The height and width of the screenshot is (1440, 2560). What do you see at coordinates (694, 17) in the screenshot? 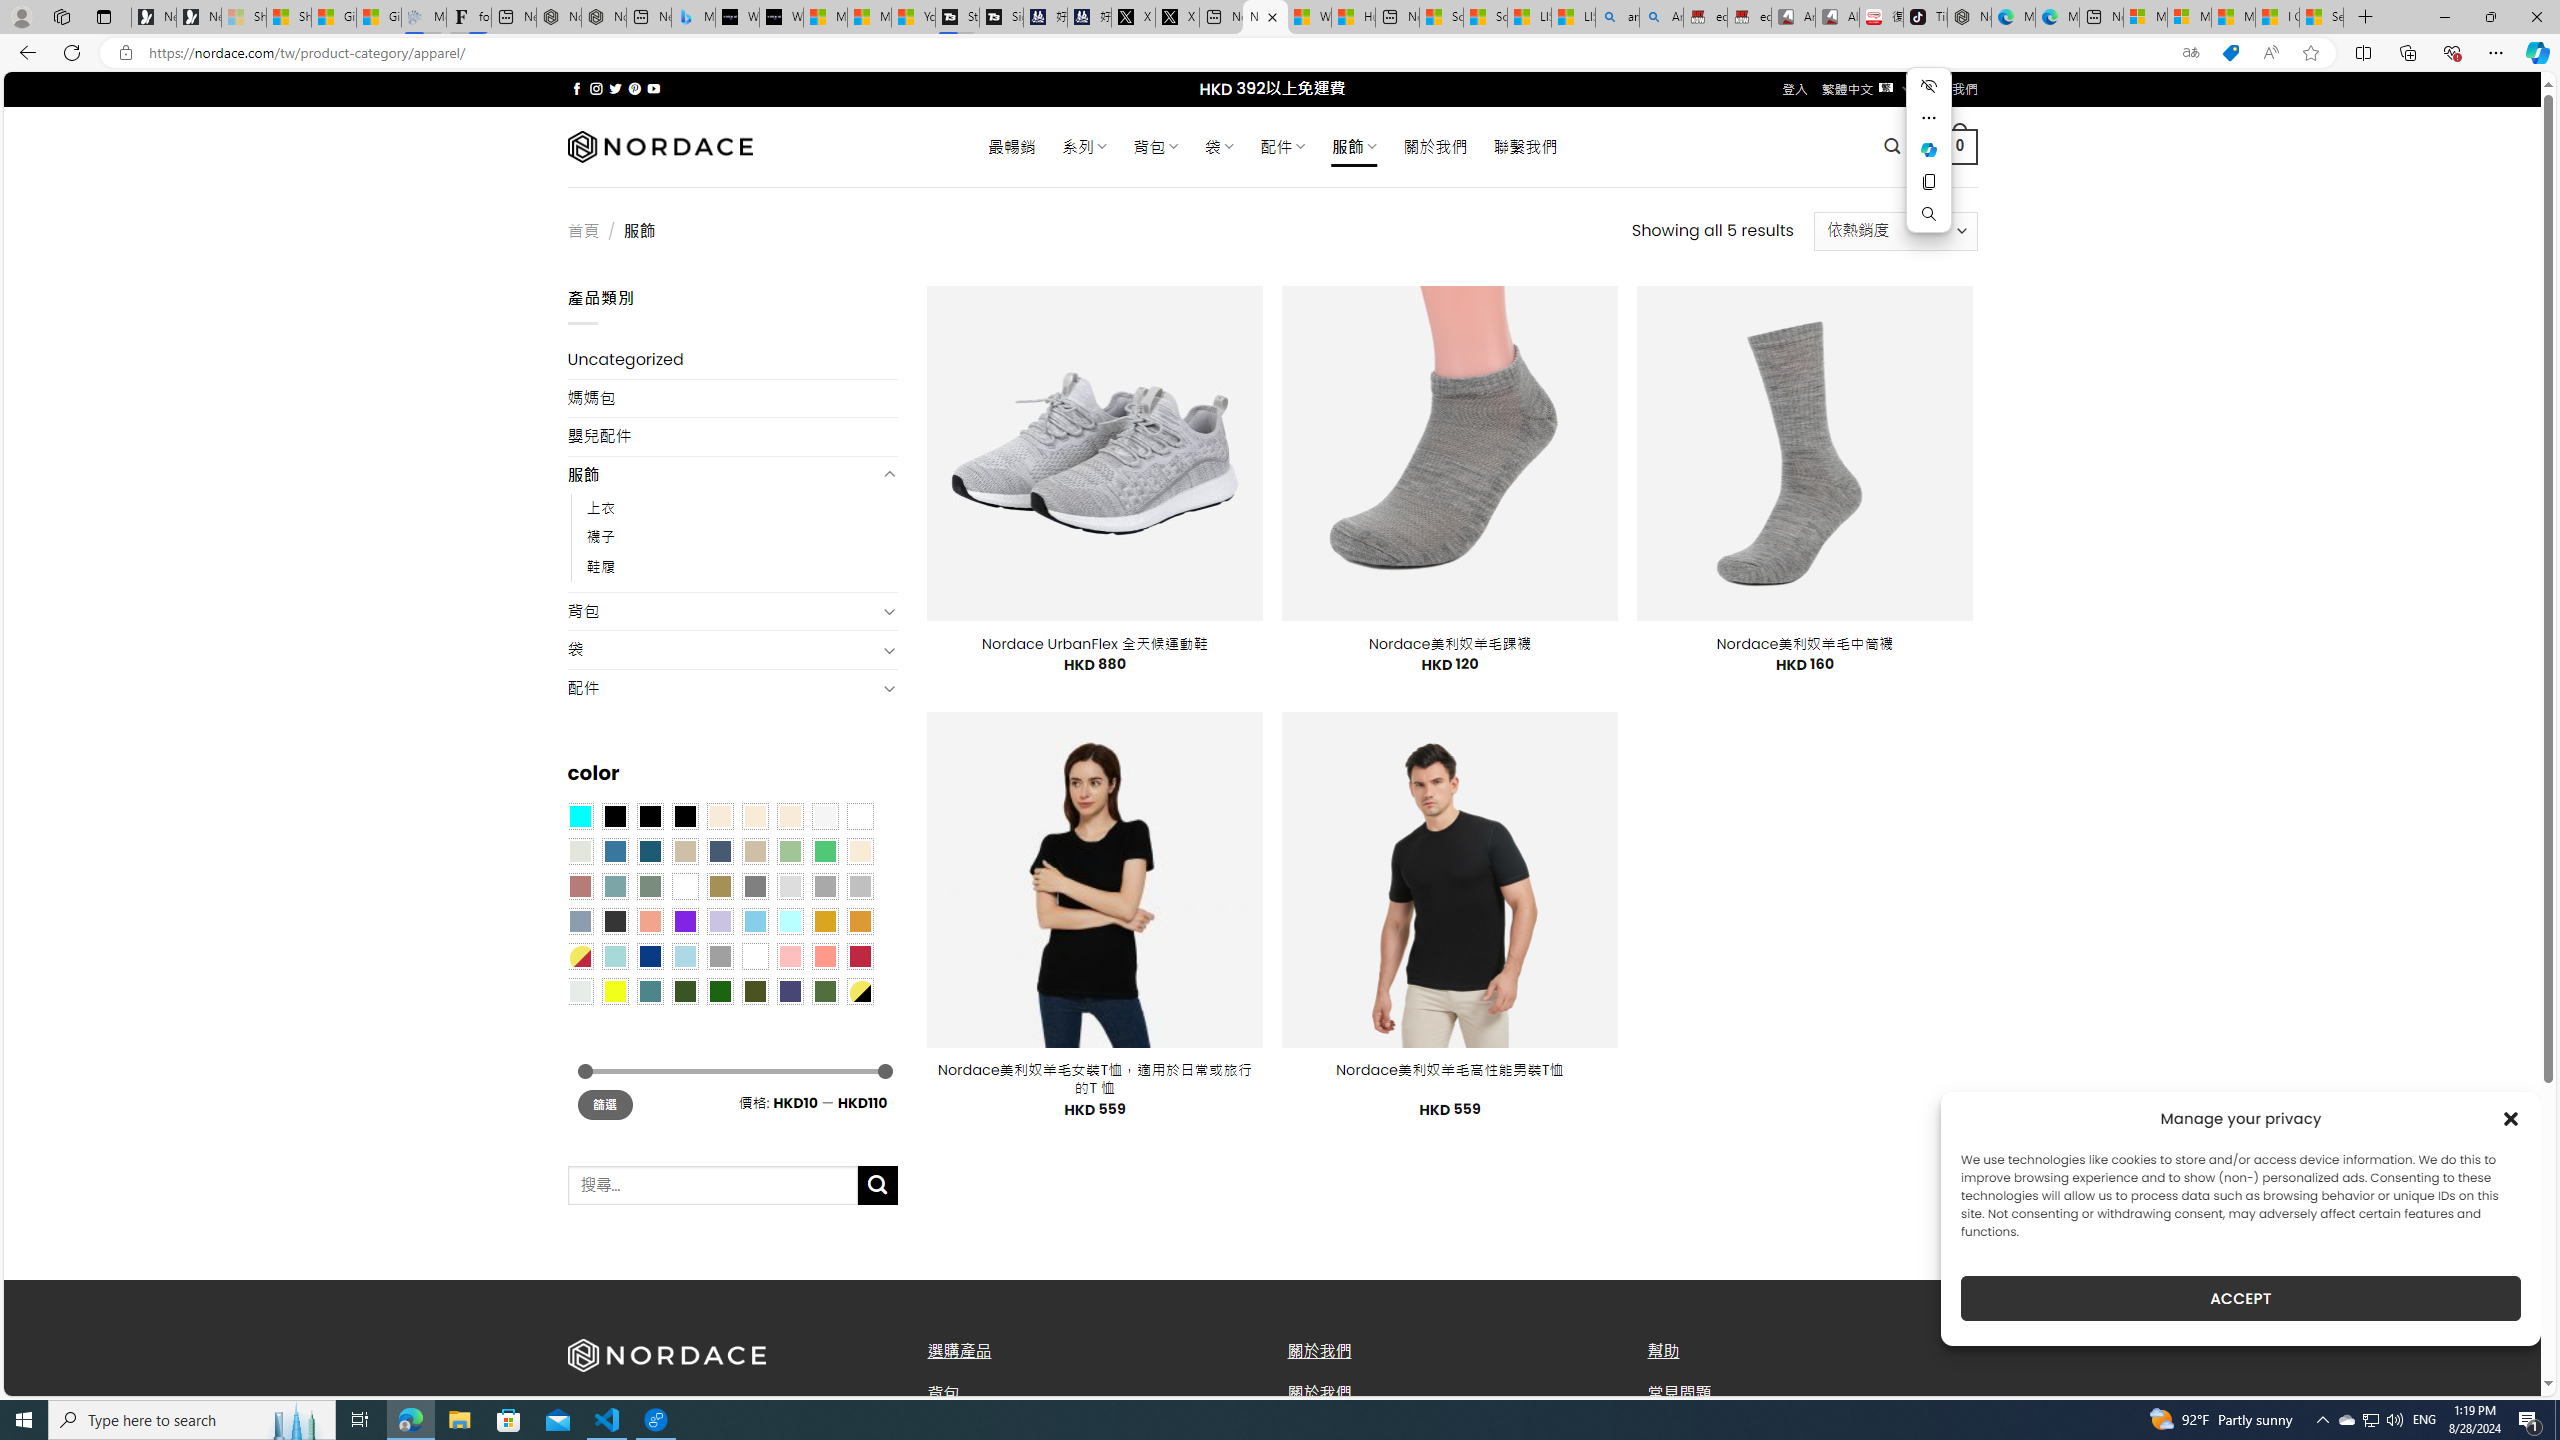
I see `Microsoft Bing Travel - Shangri-La Hotel Bangkok` at bounding box center [694, 17].